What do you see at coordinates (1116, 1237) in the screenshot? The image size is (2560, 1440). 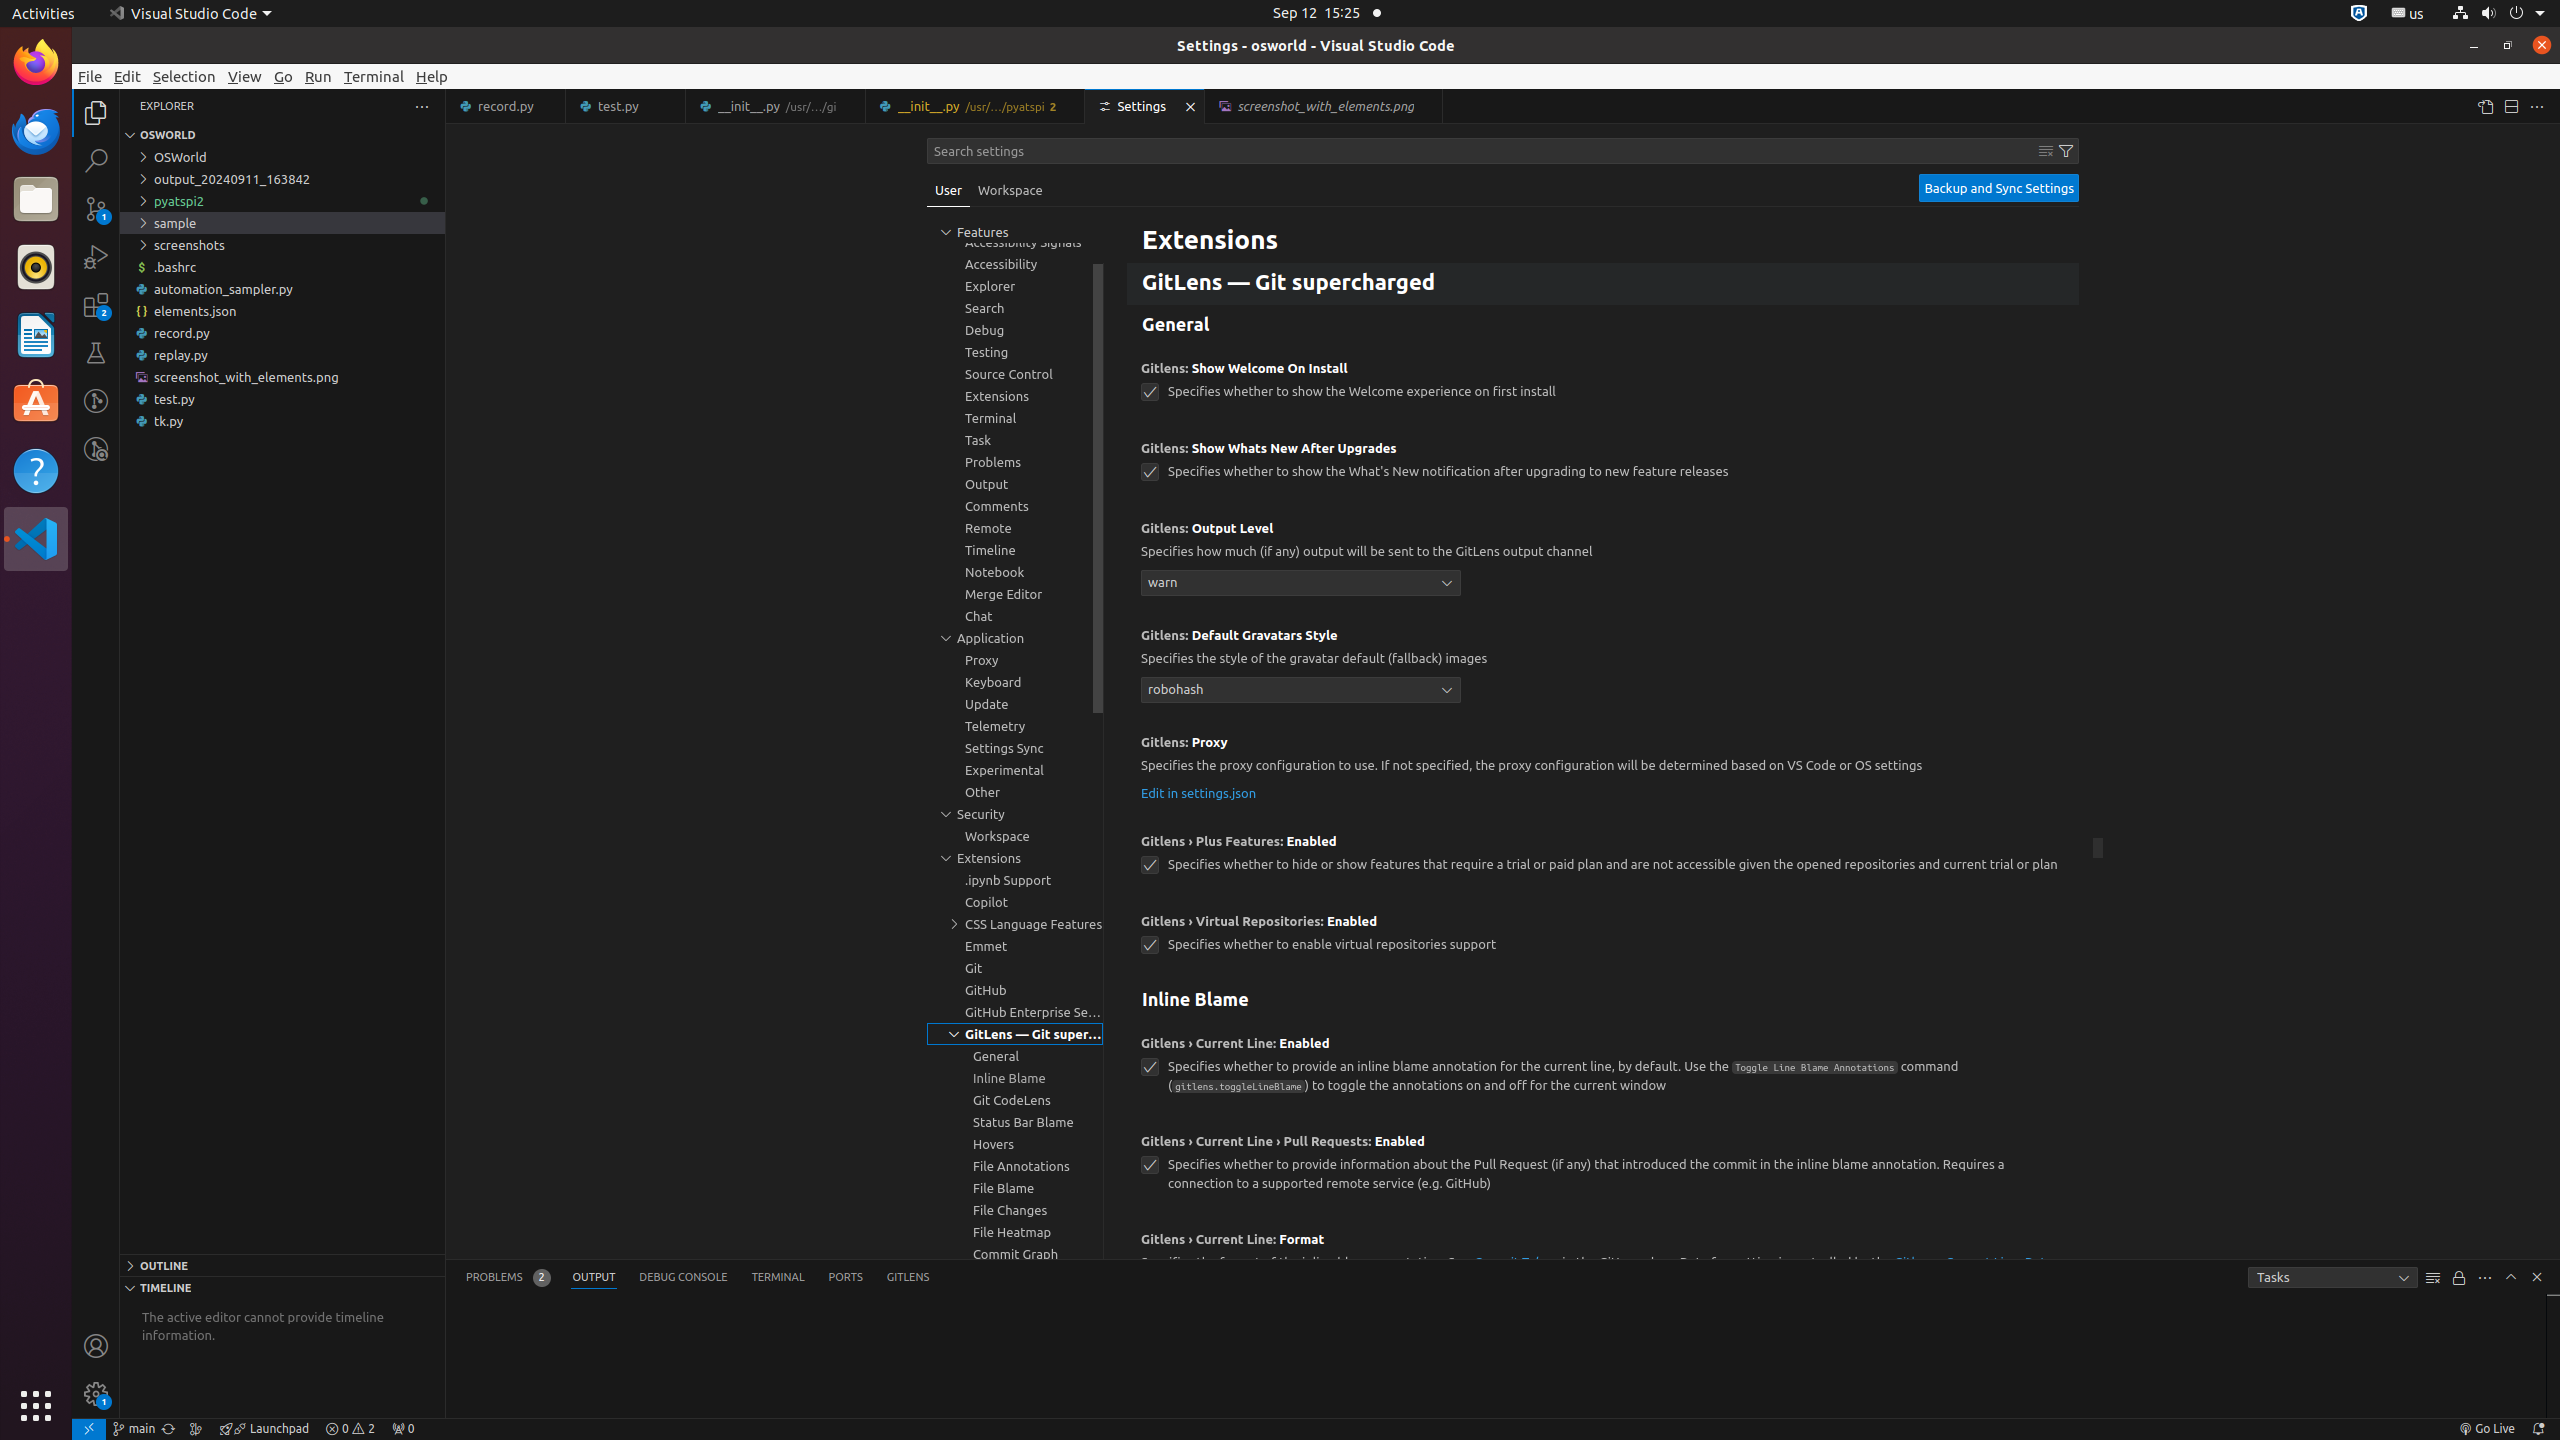 I see `More Actions... (Shift+F9)` at bounding box center [1116, 1237].